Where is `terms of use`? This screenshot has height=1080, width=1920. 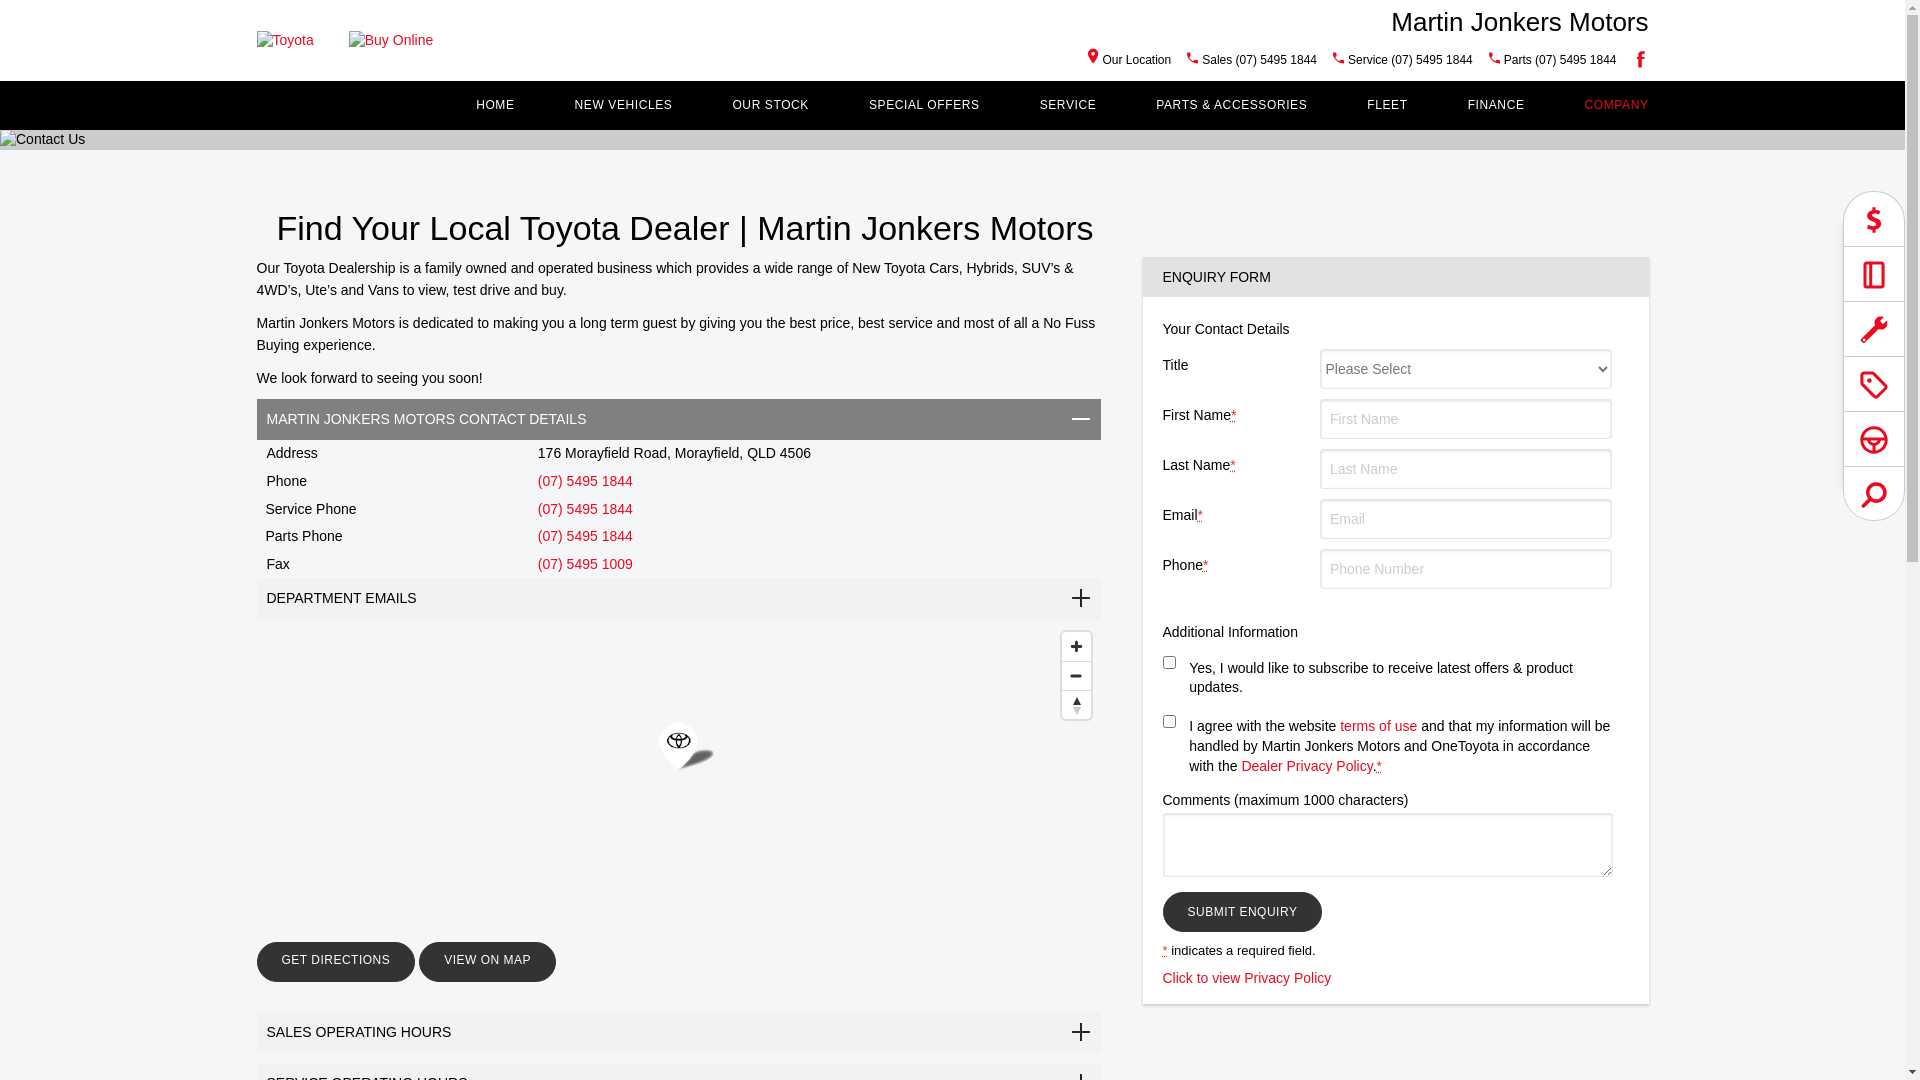 terms of use is located at coordinates (1378, 726).